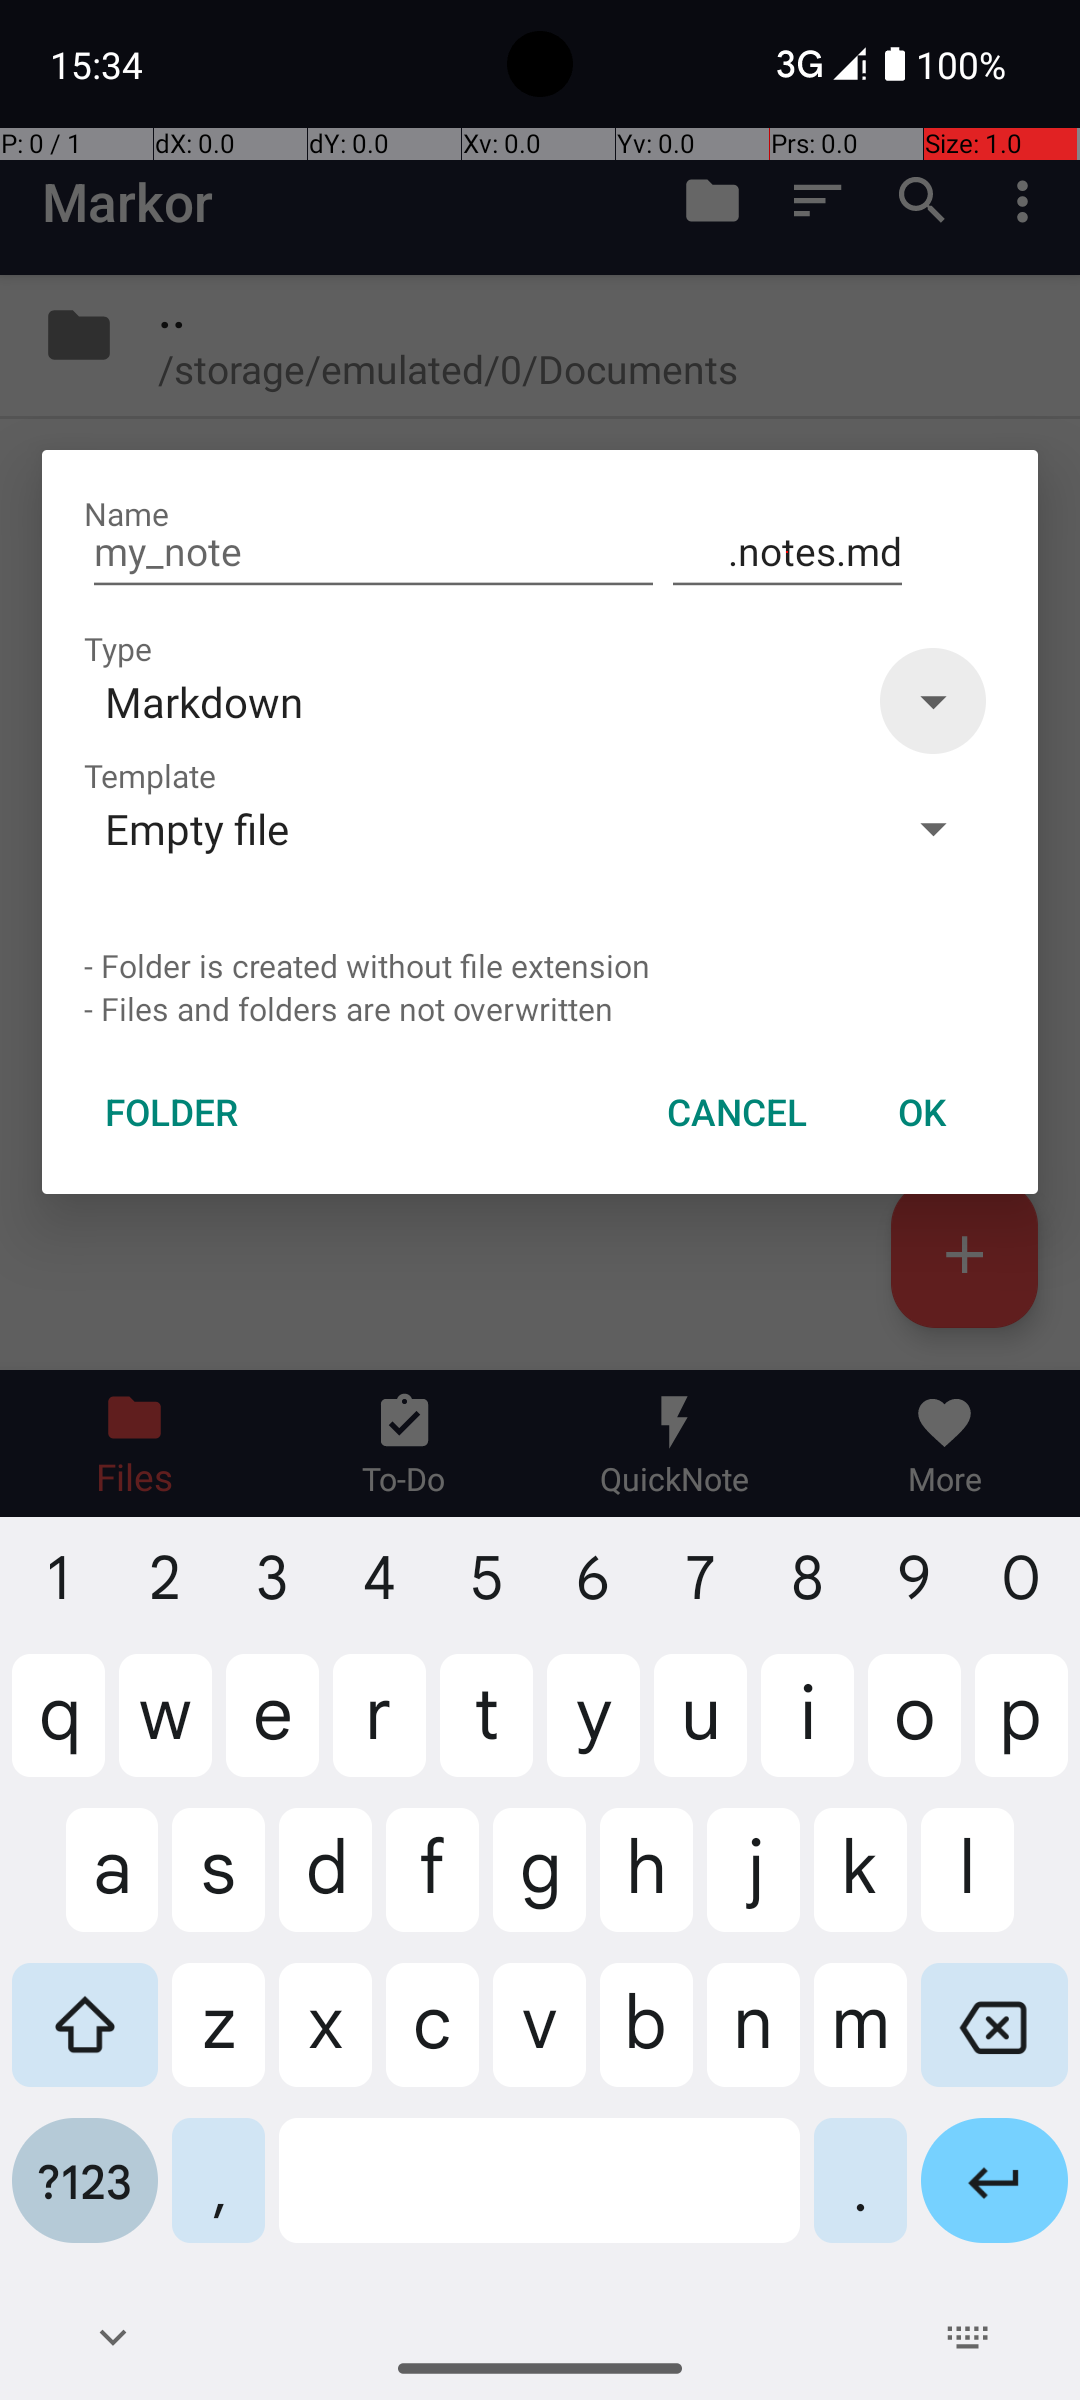 The height and width of the screenshot is (2400, 1080). Describe the element at coordinates (172, 1112) in the screenshot. I see `FOLDER` at that location.